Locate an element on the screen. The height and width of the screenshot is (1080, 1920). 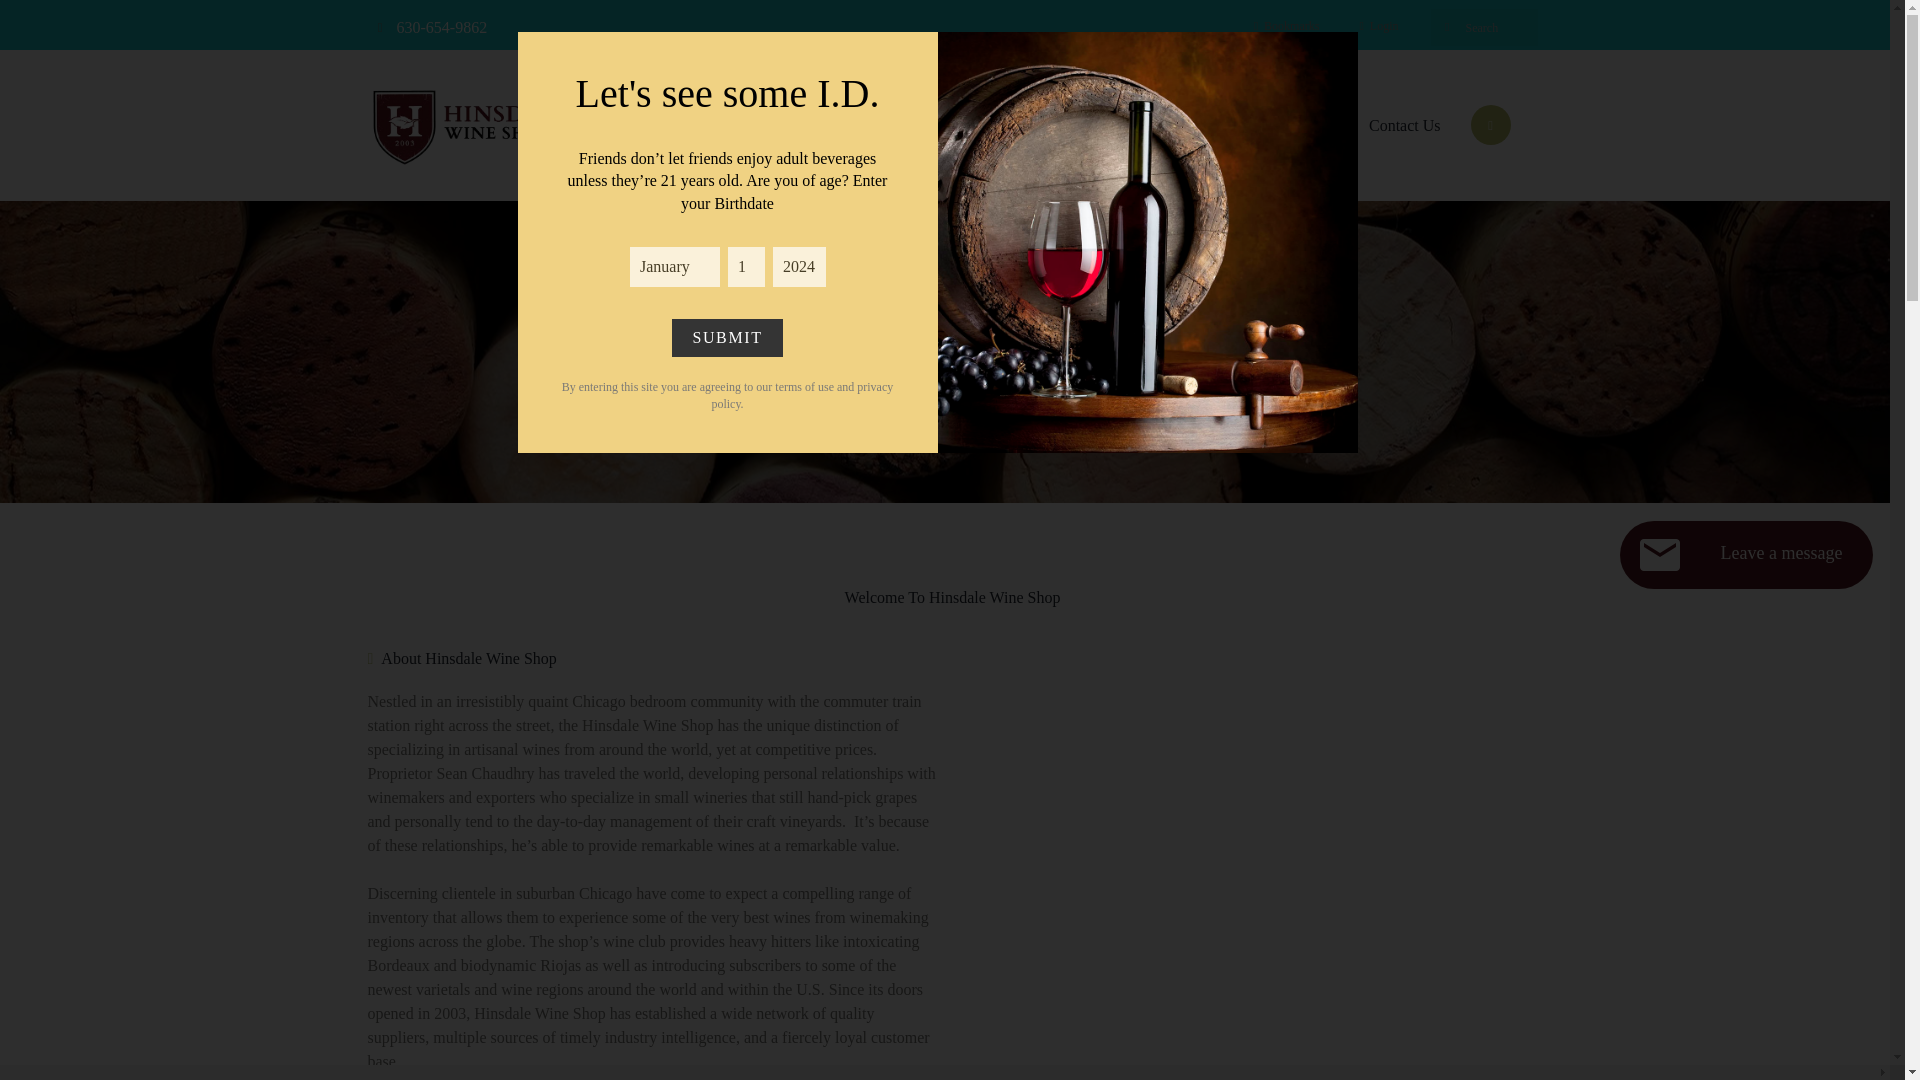
Bookmarks is located at coordinates (1286, 26).